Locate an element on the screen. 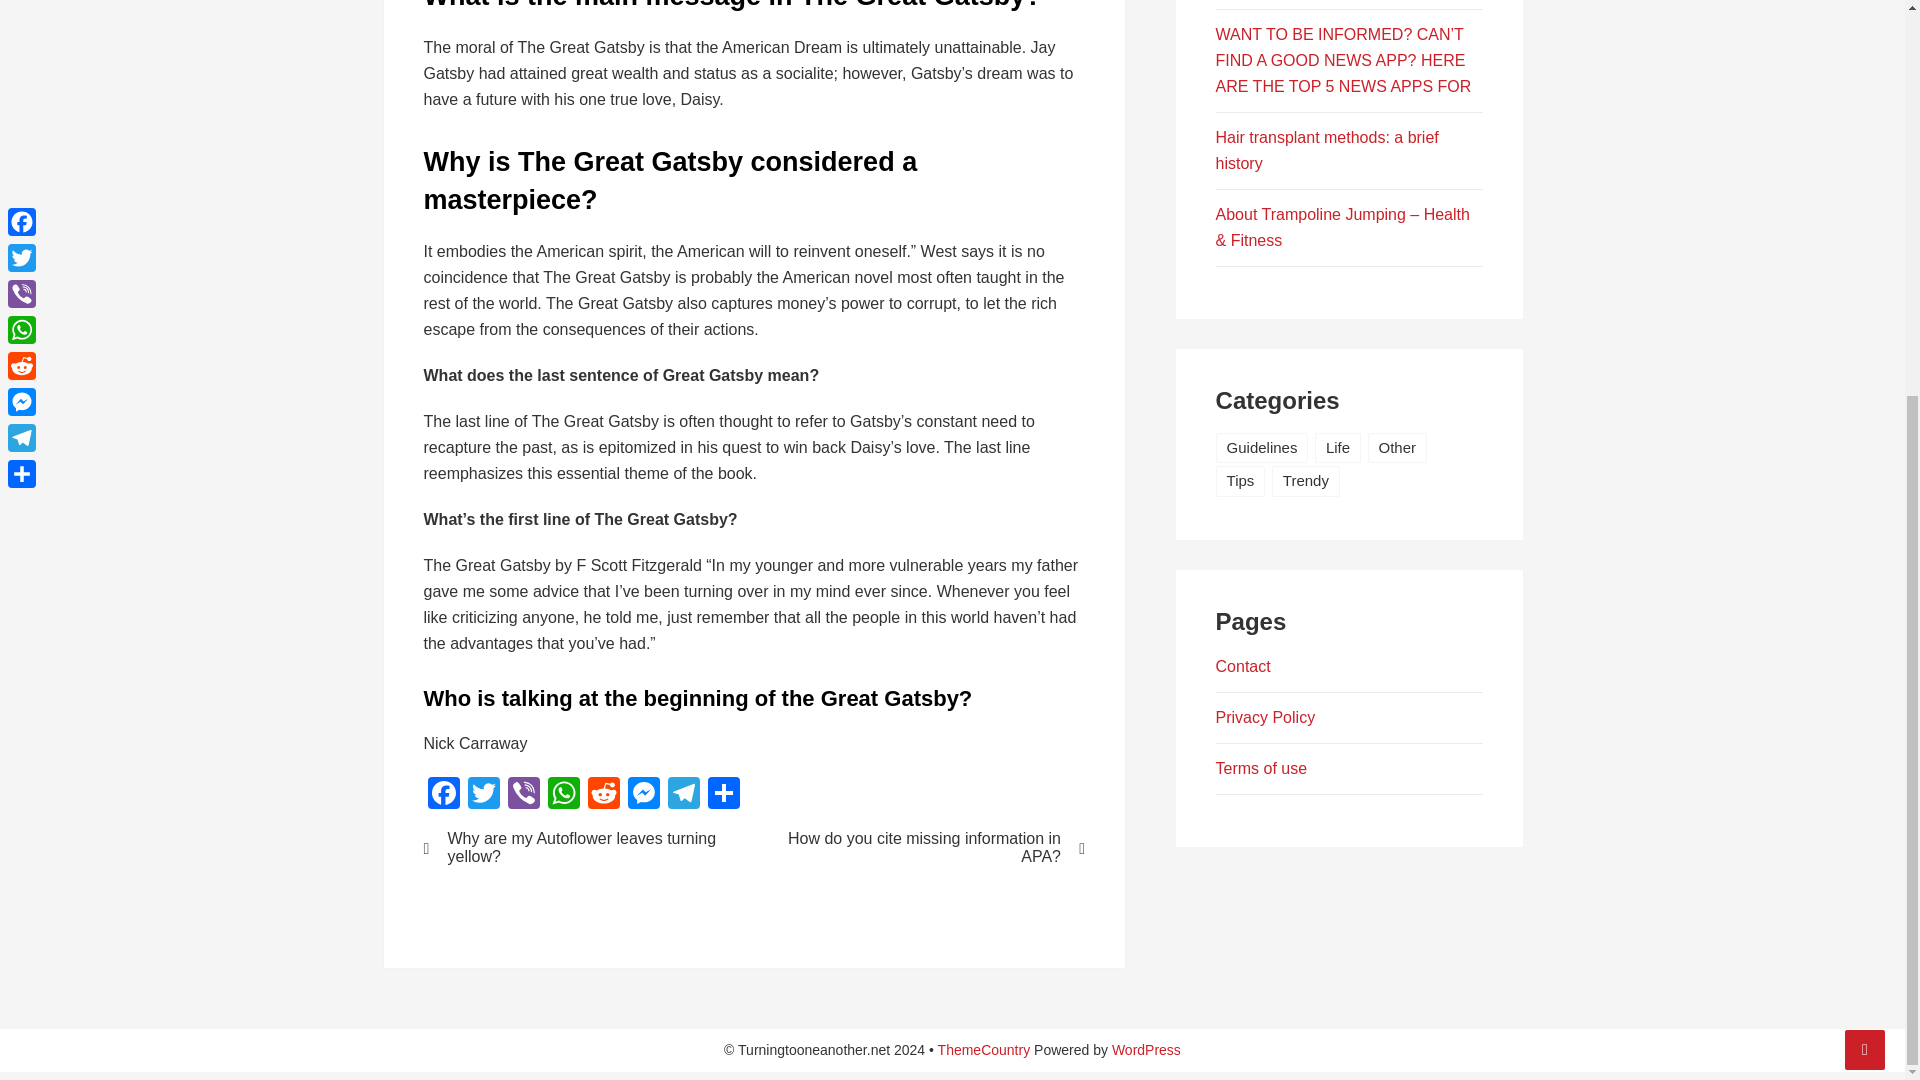 Image resolution: width=1920 pixels, height=1080 pixels. WhatsApp is located at coordinates (563, 795).